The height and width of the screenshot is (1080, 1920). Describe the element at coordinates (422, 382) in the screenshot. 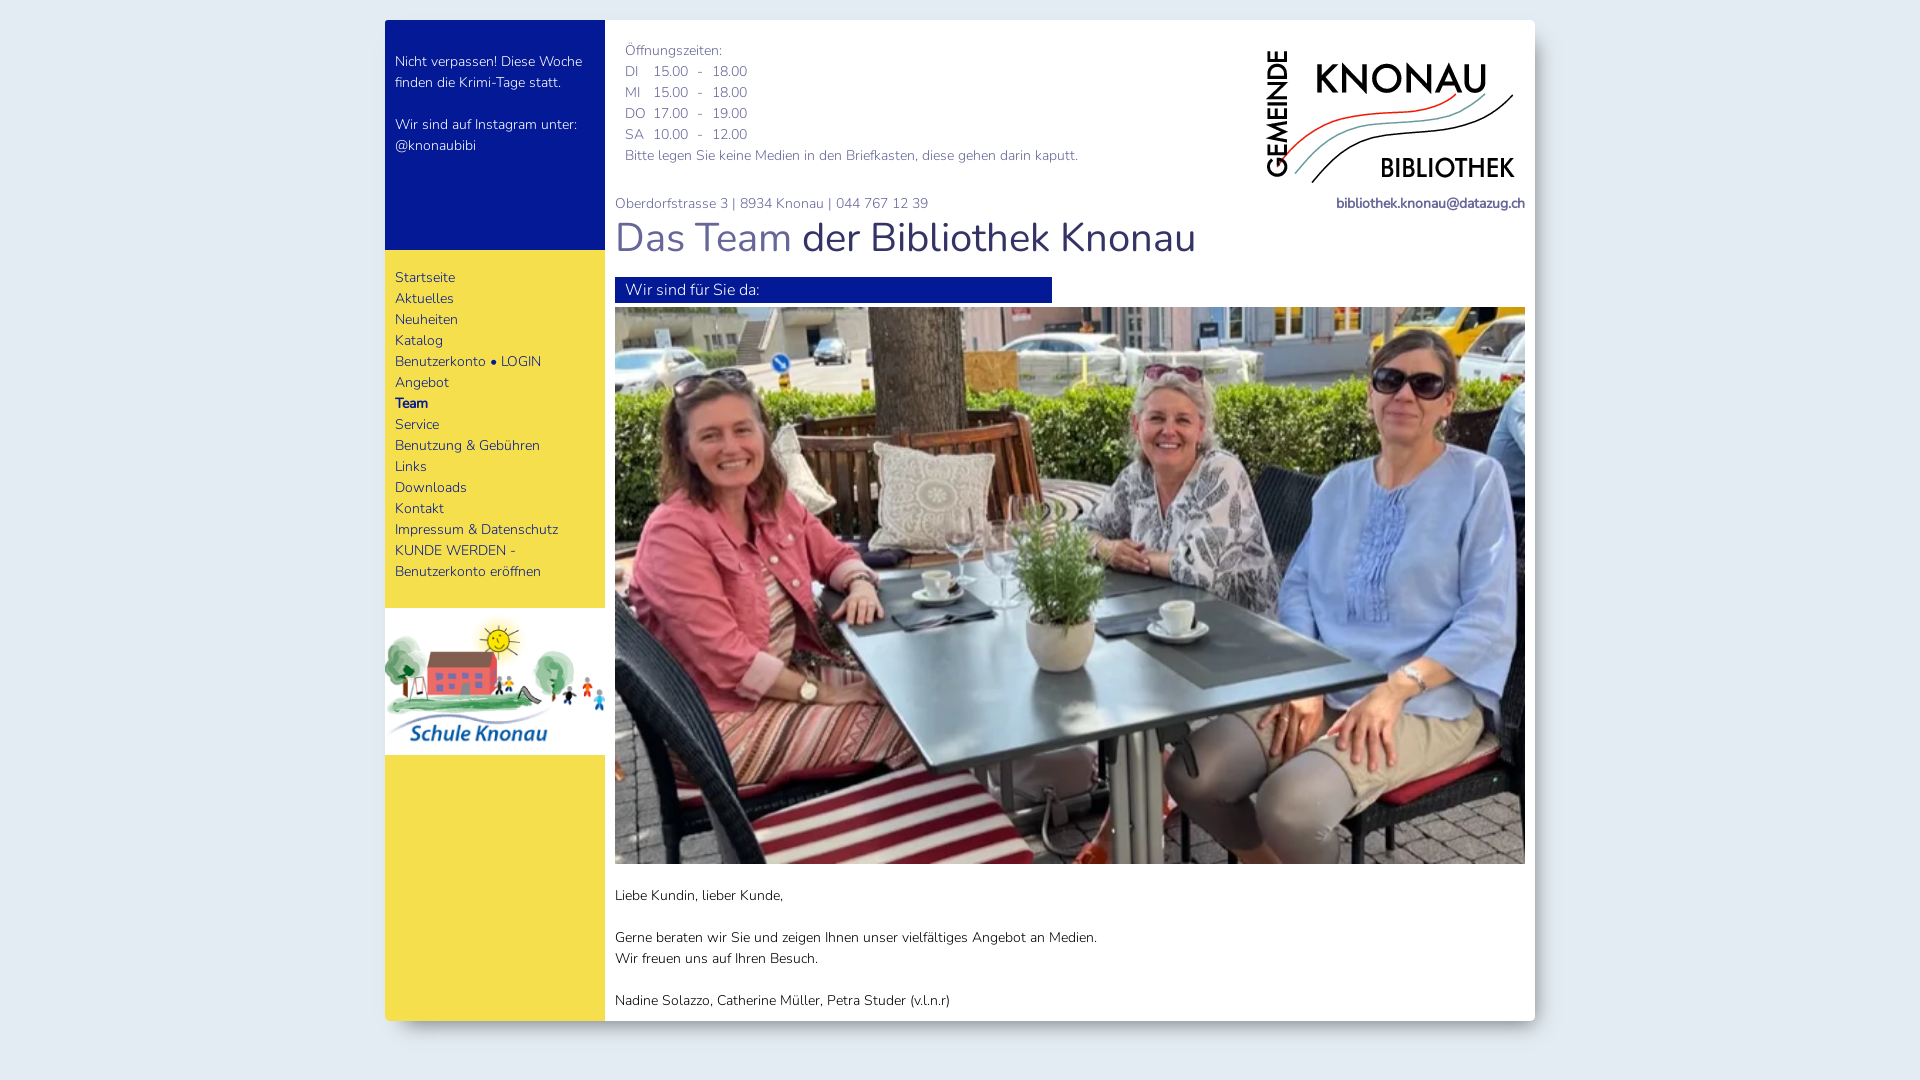

I see `Angebot` at that location.